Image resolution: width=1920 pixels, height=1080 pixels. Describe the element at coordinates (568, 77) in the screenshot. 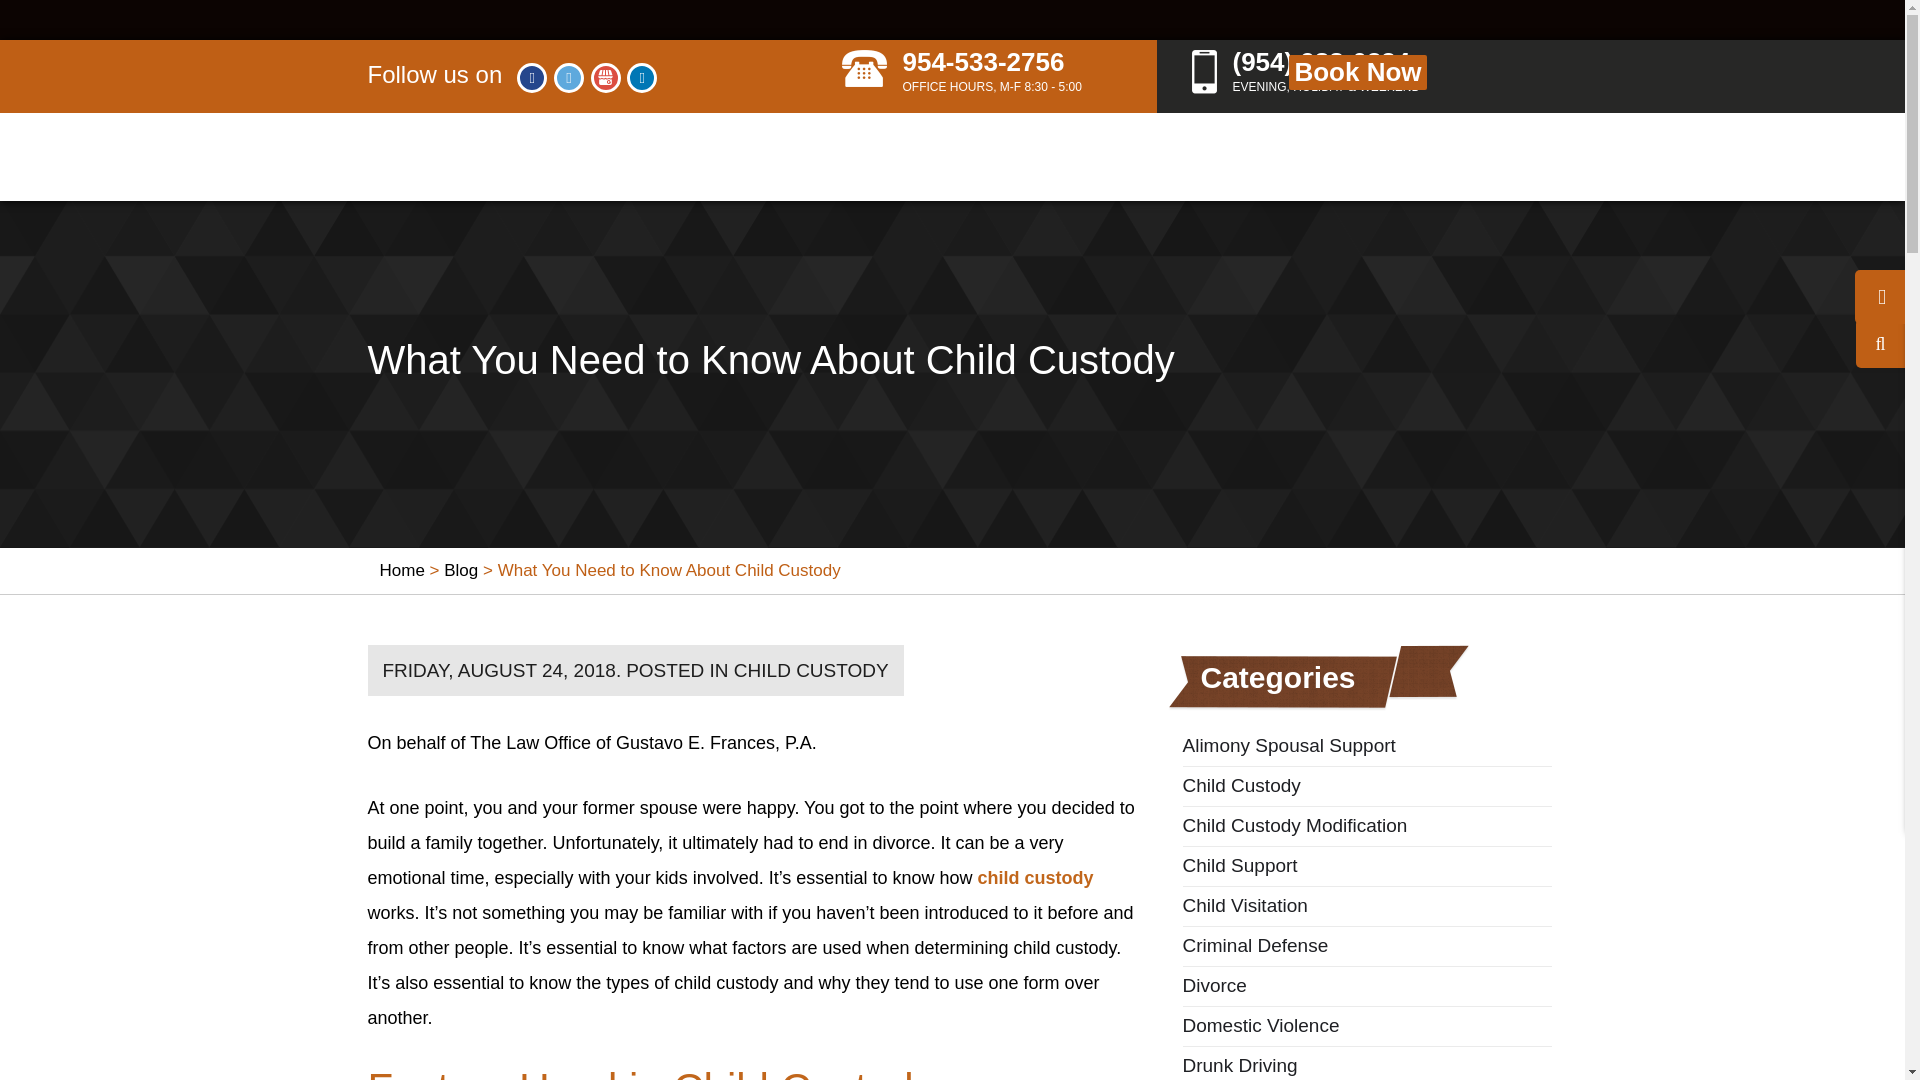

I see `twitter` at that location.